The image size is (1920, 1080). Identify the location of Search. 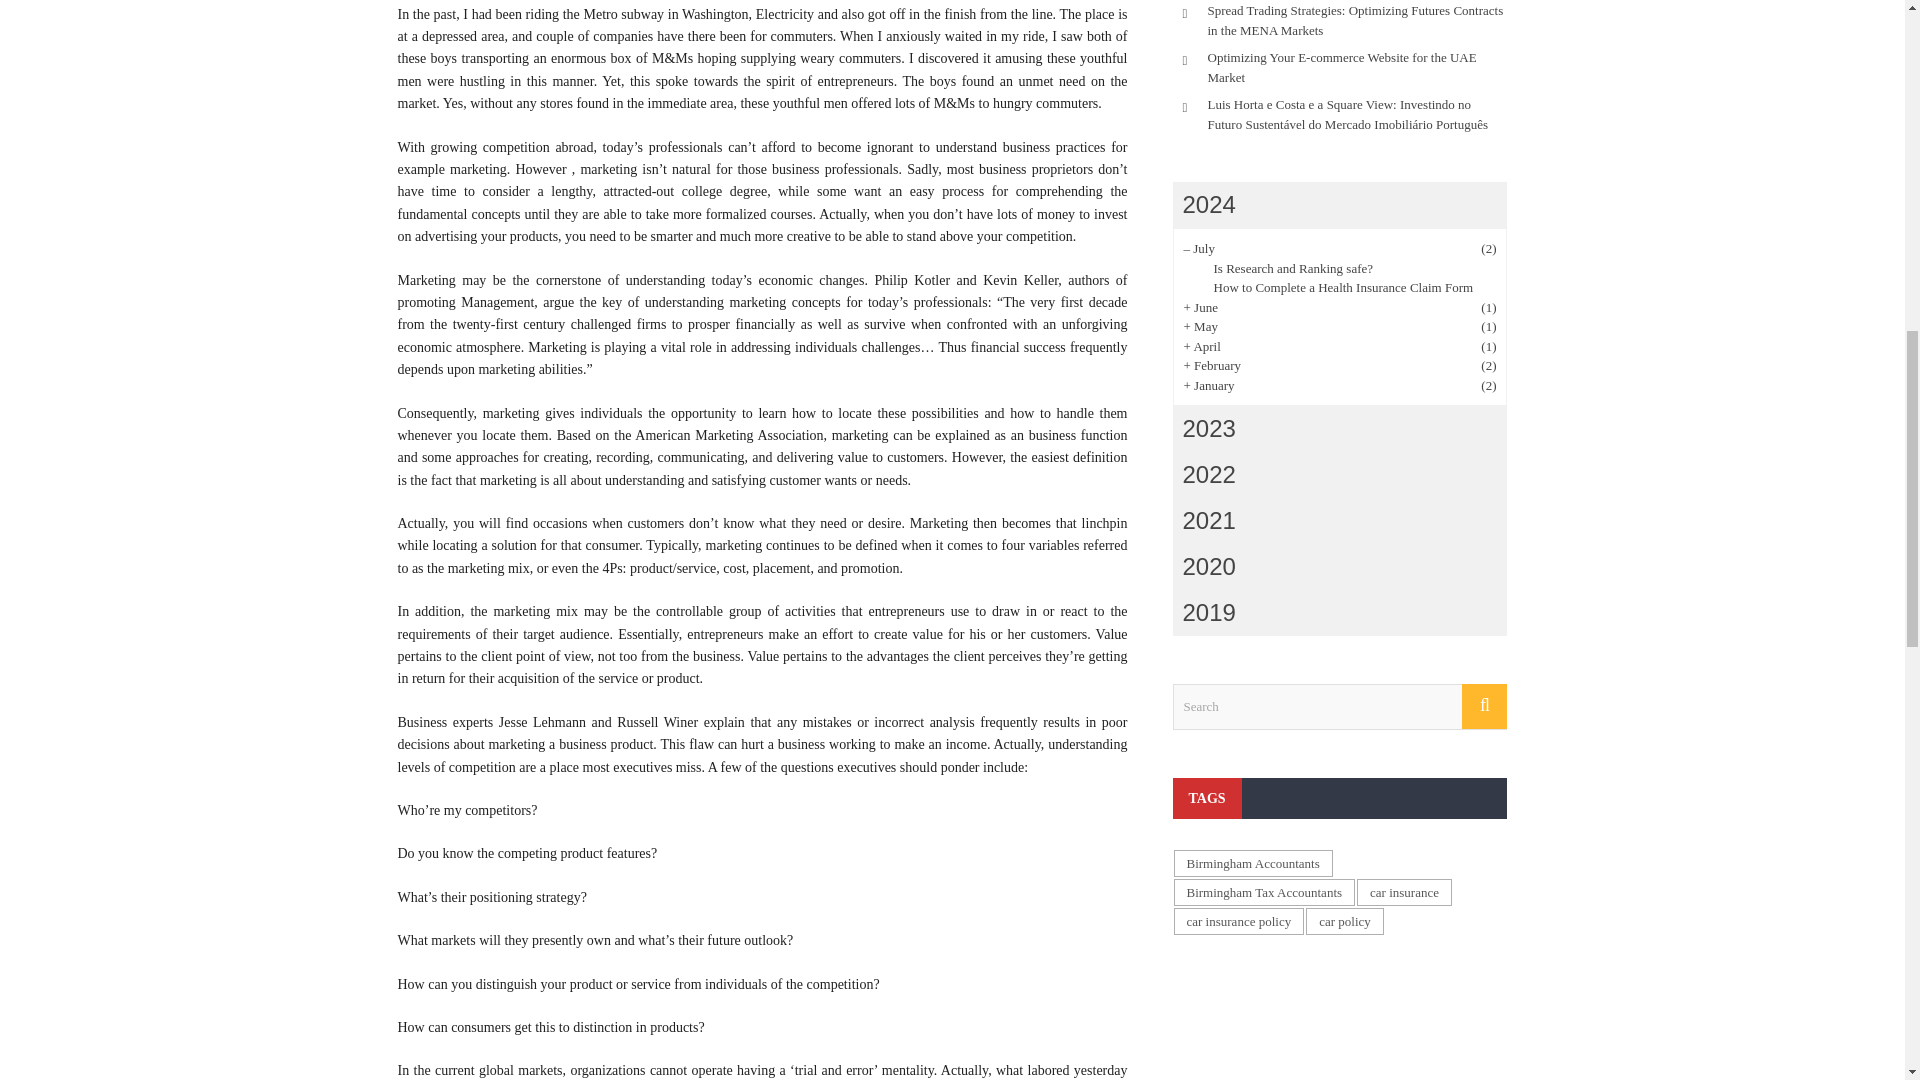
(1339, 706).